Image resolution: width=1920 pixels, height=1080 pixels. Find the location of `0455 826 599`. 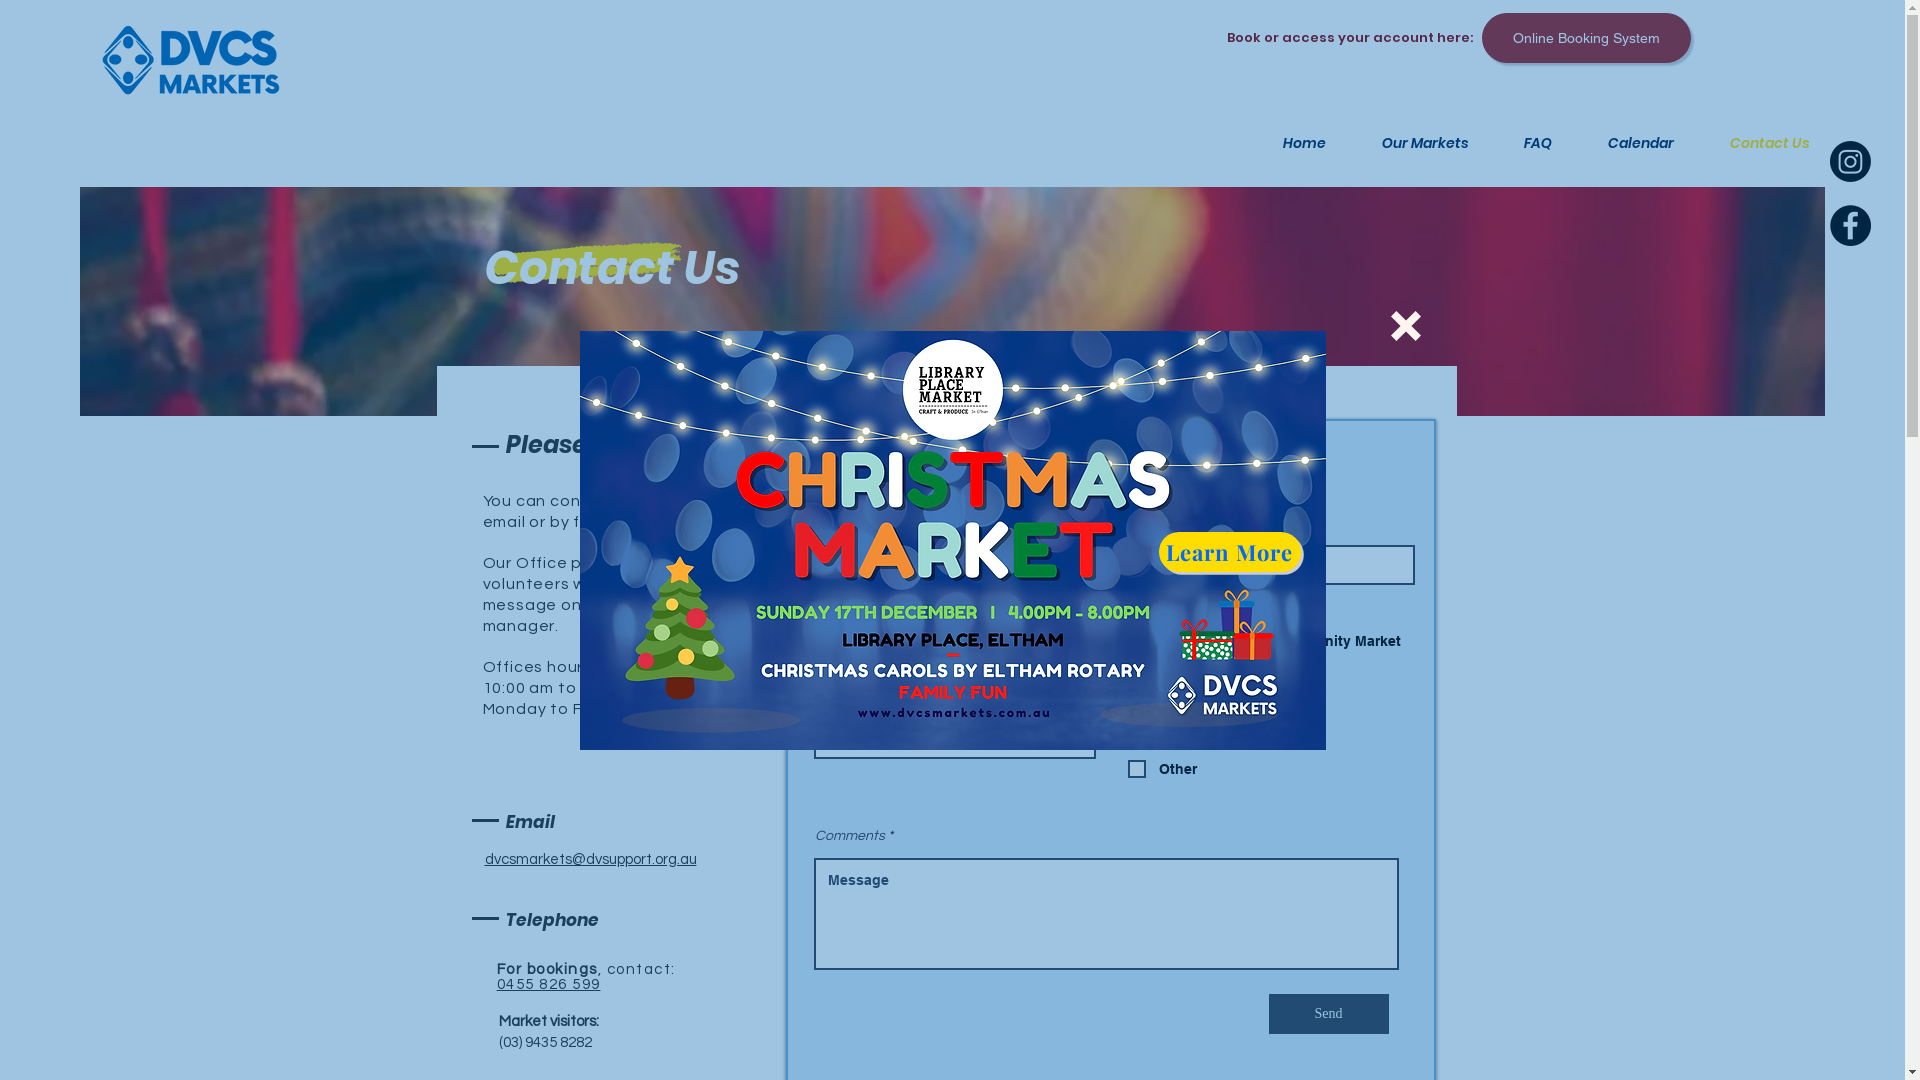

0455 826 599 is located at coordinates (548, 984).